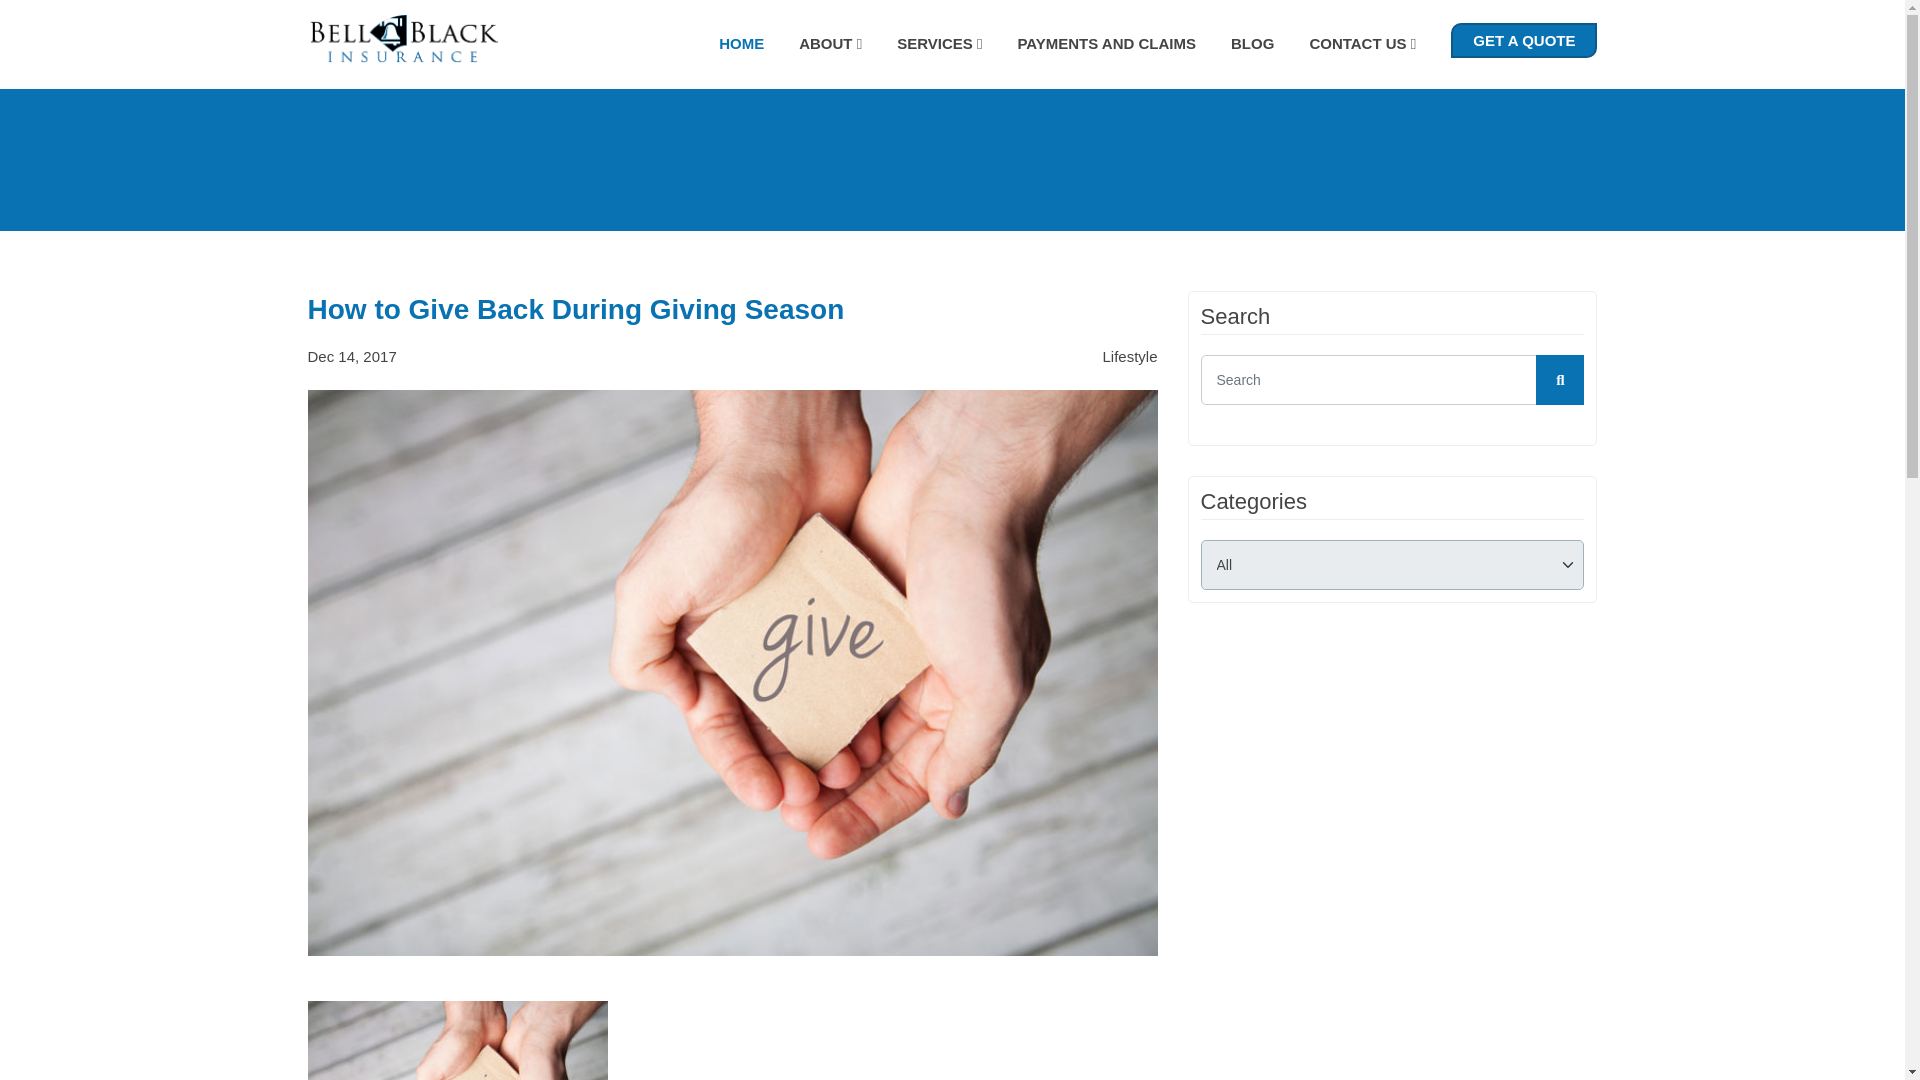  What do you see at coordinates (830, 42) in the screenshot?
I see `ABOUT` at bounding box center [830, 42].